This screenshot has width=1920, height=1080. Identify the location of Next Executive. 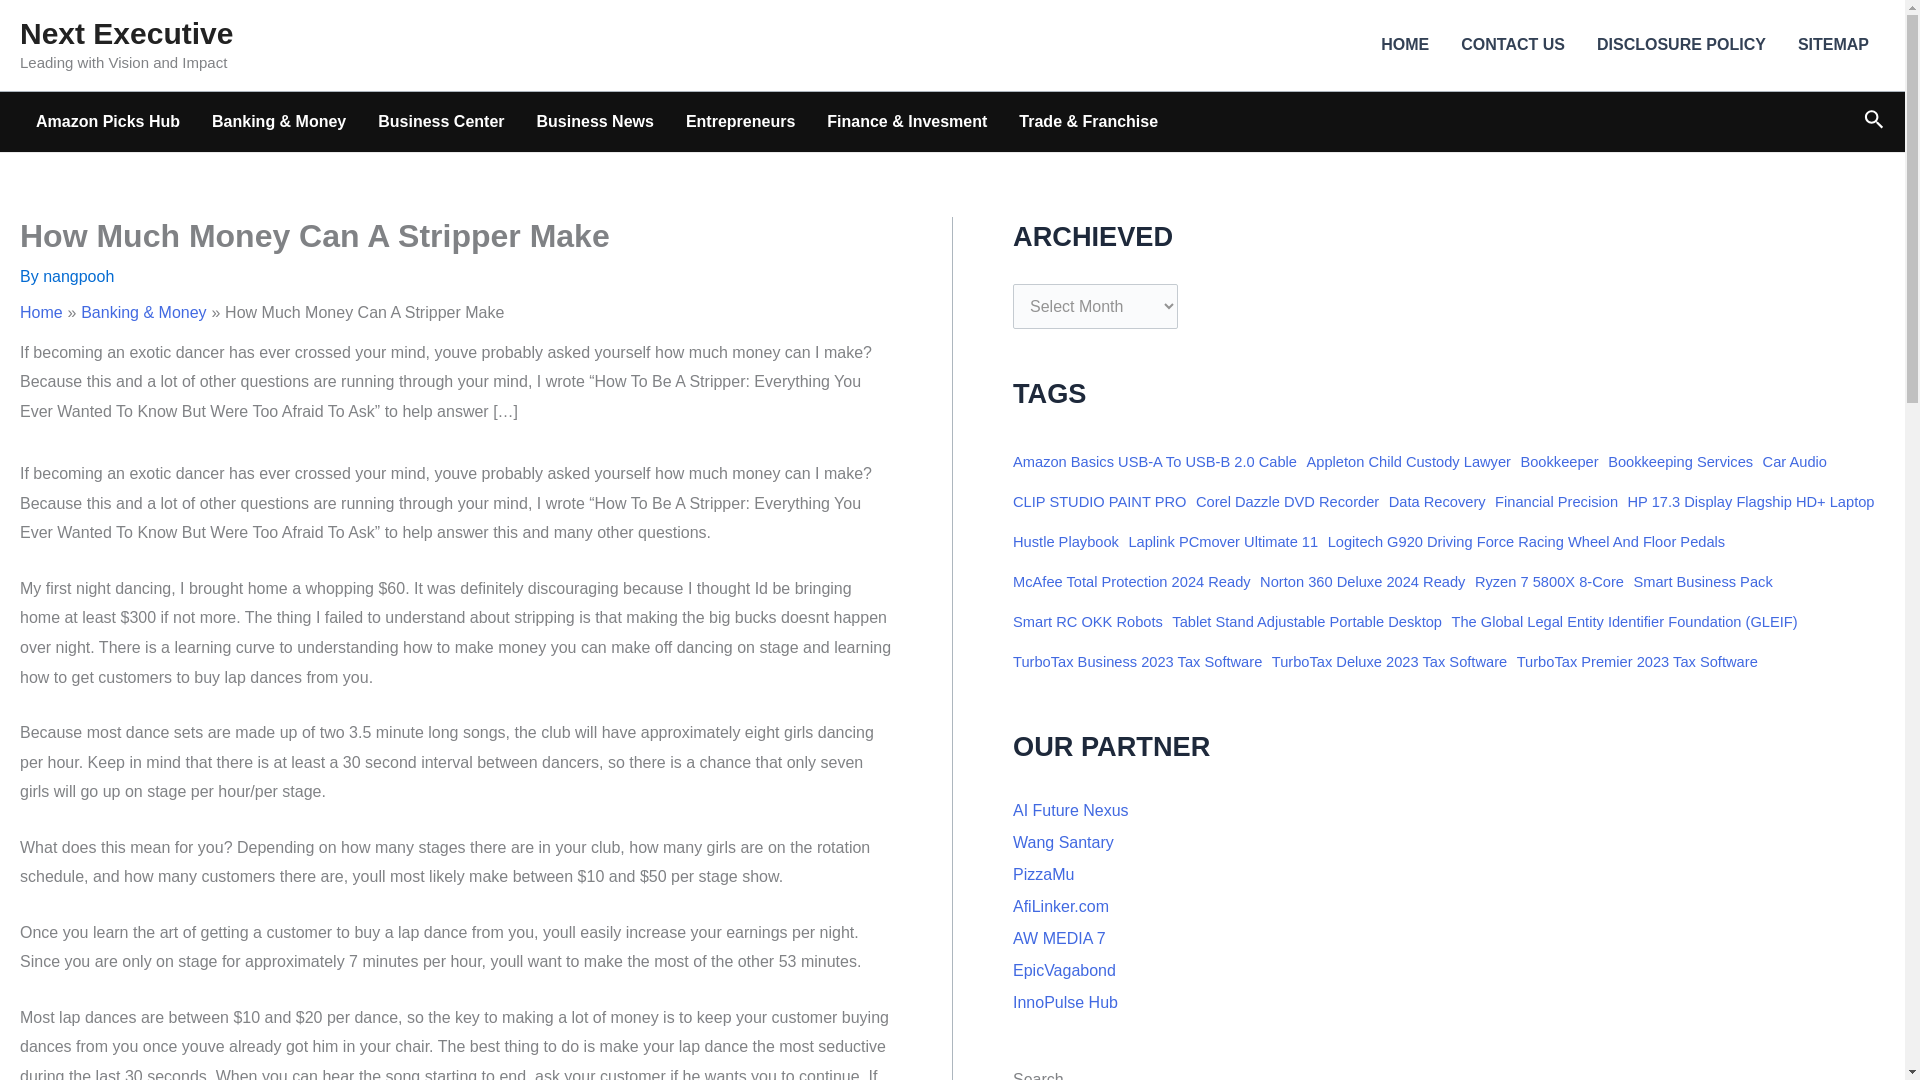
(126, 33).